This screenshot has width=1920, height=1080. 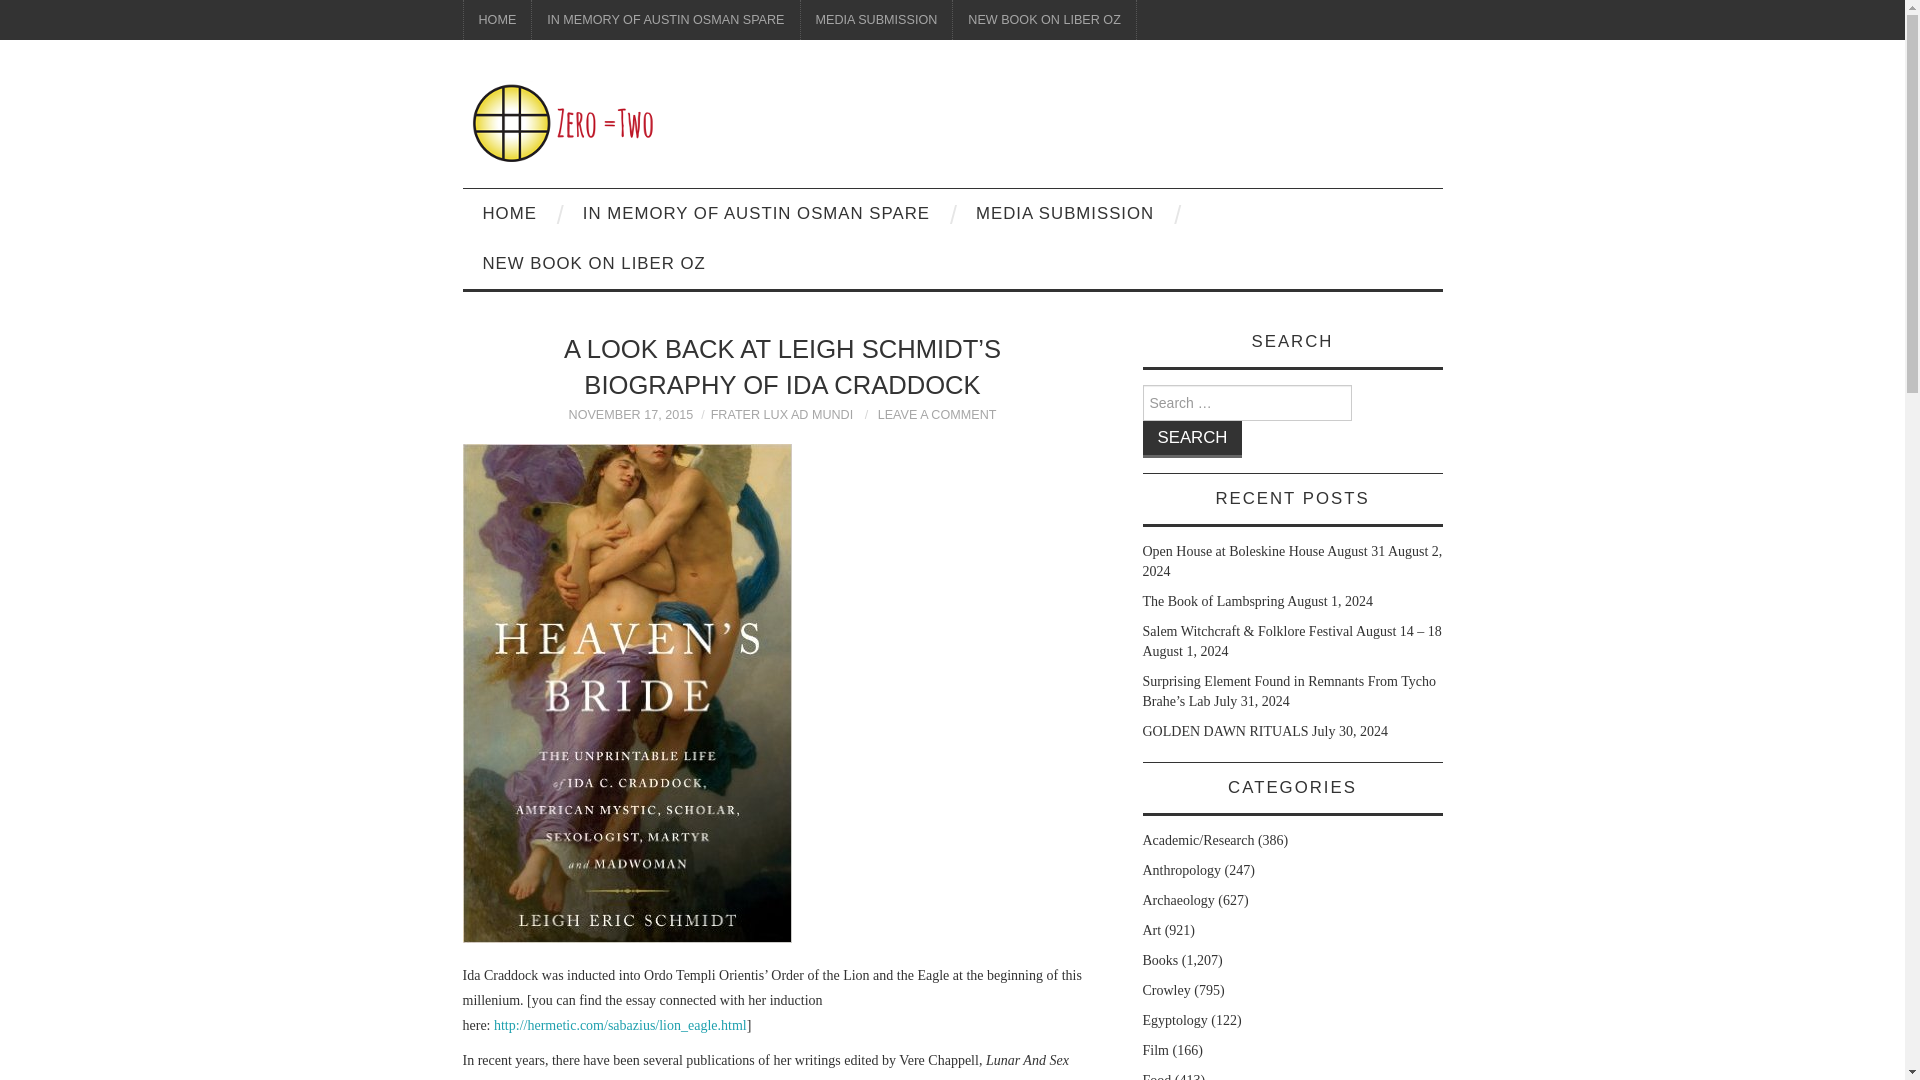 What do you see at coordinates (630, 415) in the screenshot?
I see `NOVEMBER 17, 2015` at bounding box center [630, 415].